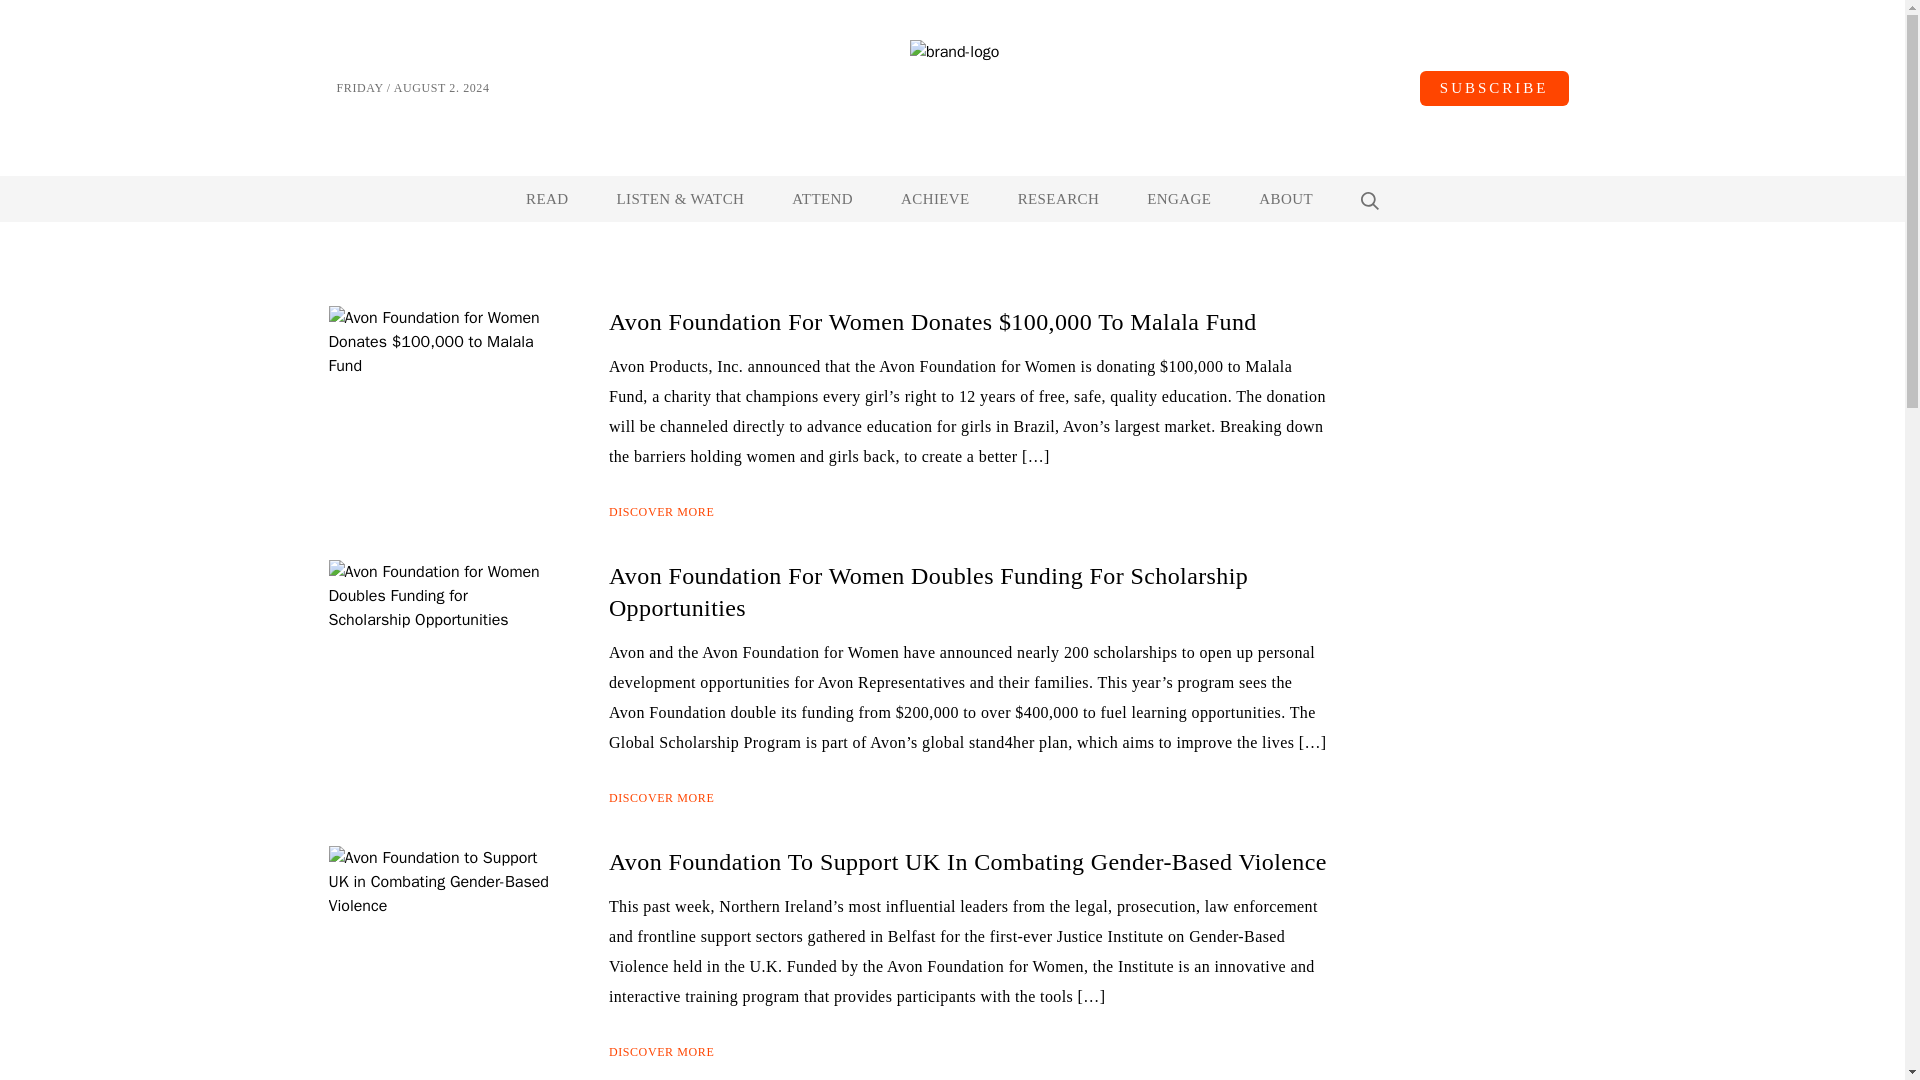 This screenshot has width=1920, height=1080. I want to click on RESEARCH, so click(1058, 199).